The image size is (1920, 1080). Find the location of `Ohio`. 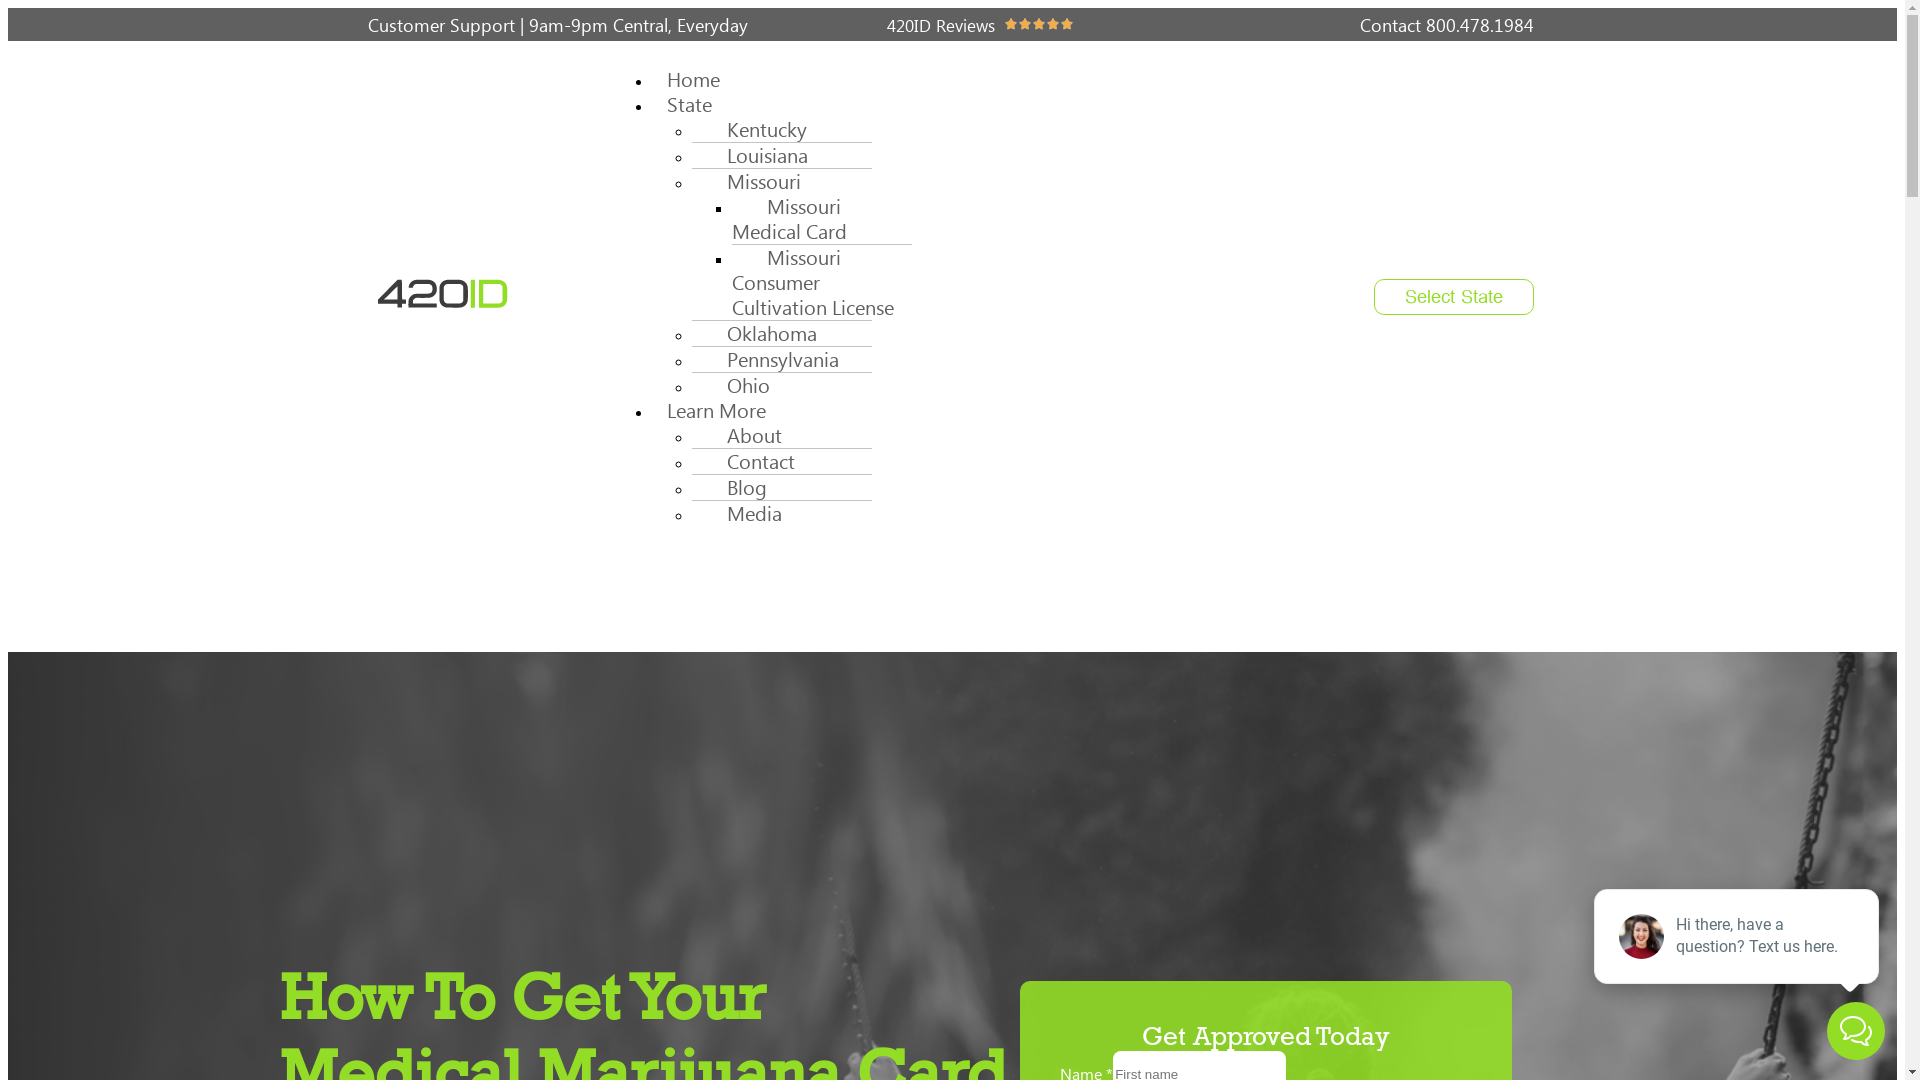

Ohio is located at coordinates (738, 386).